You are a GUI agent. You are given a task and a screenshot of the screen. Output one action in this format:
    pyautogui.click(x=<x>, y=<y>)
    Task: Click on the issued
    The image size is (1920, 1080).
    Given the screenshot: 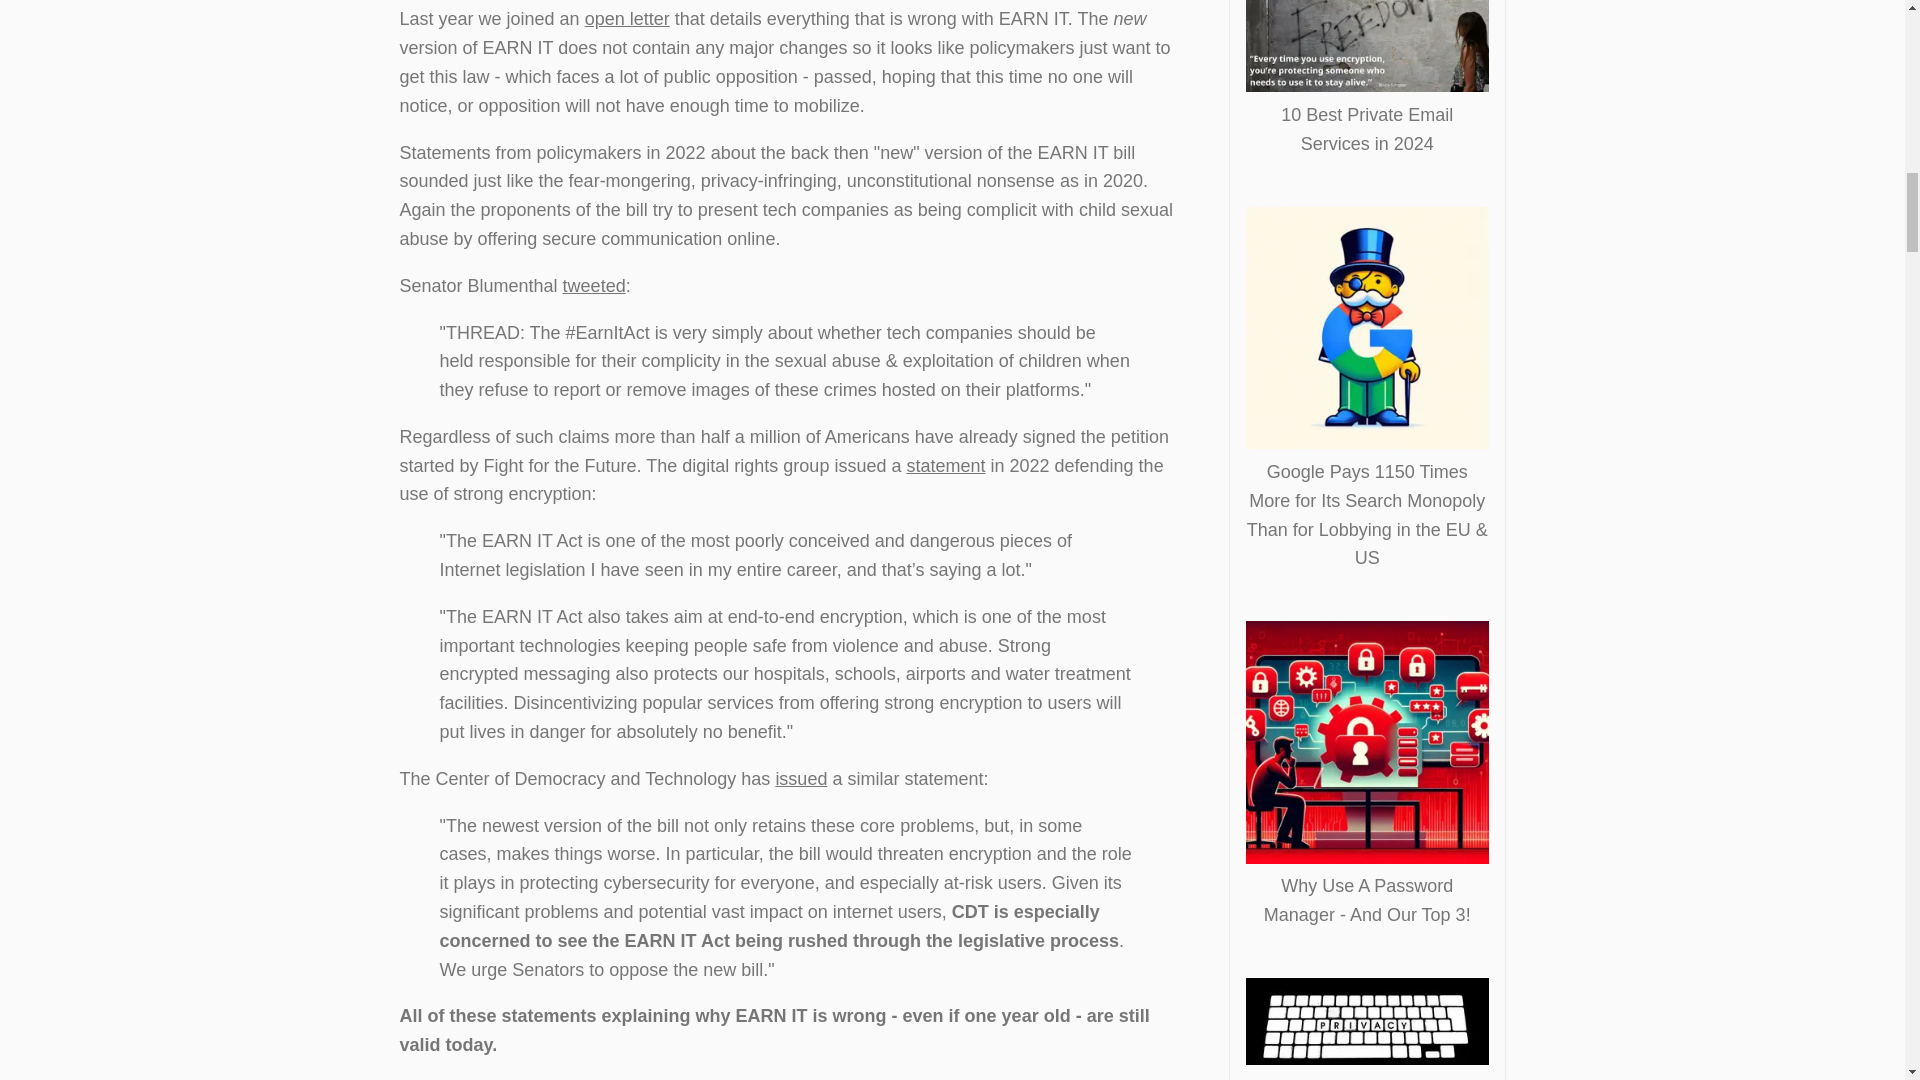 What is the action you would take?
    pyautogui.click(x=801, y=778)
    